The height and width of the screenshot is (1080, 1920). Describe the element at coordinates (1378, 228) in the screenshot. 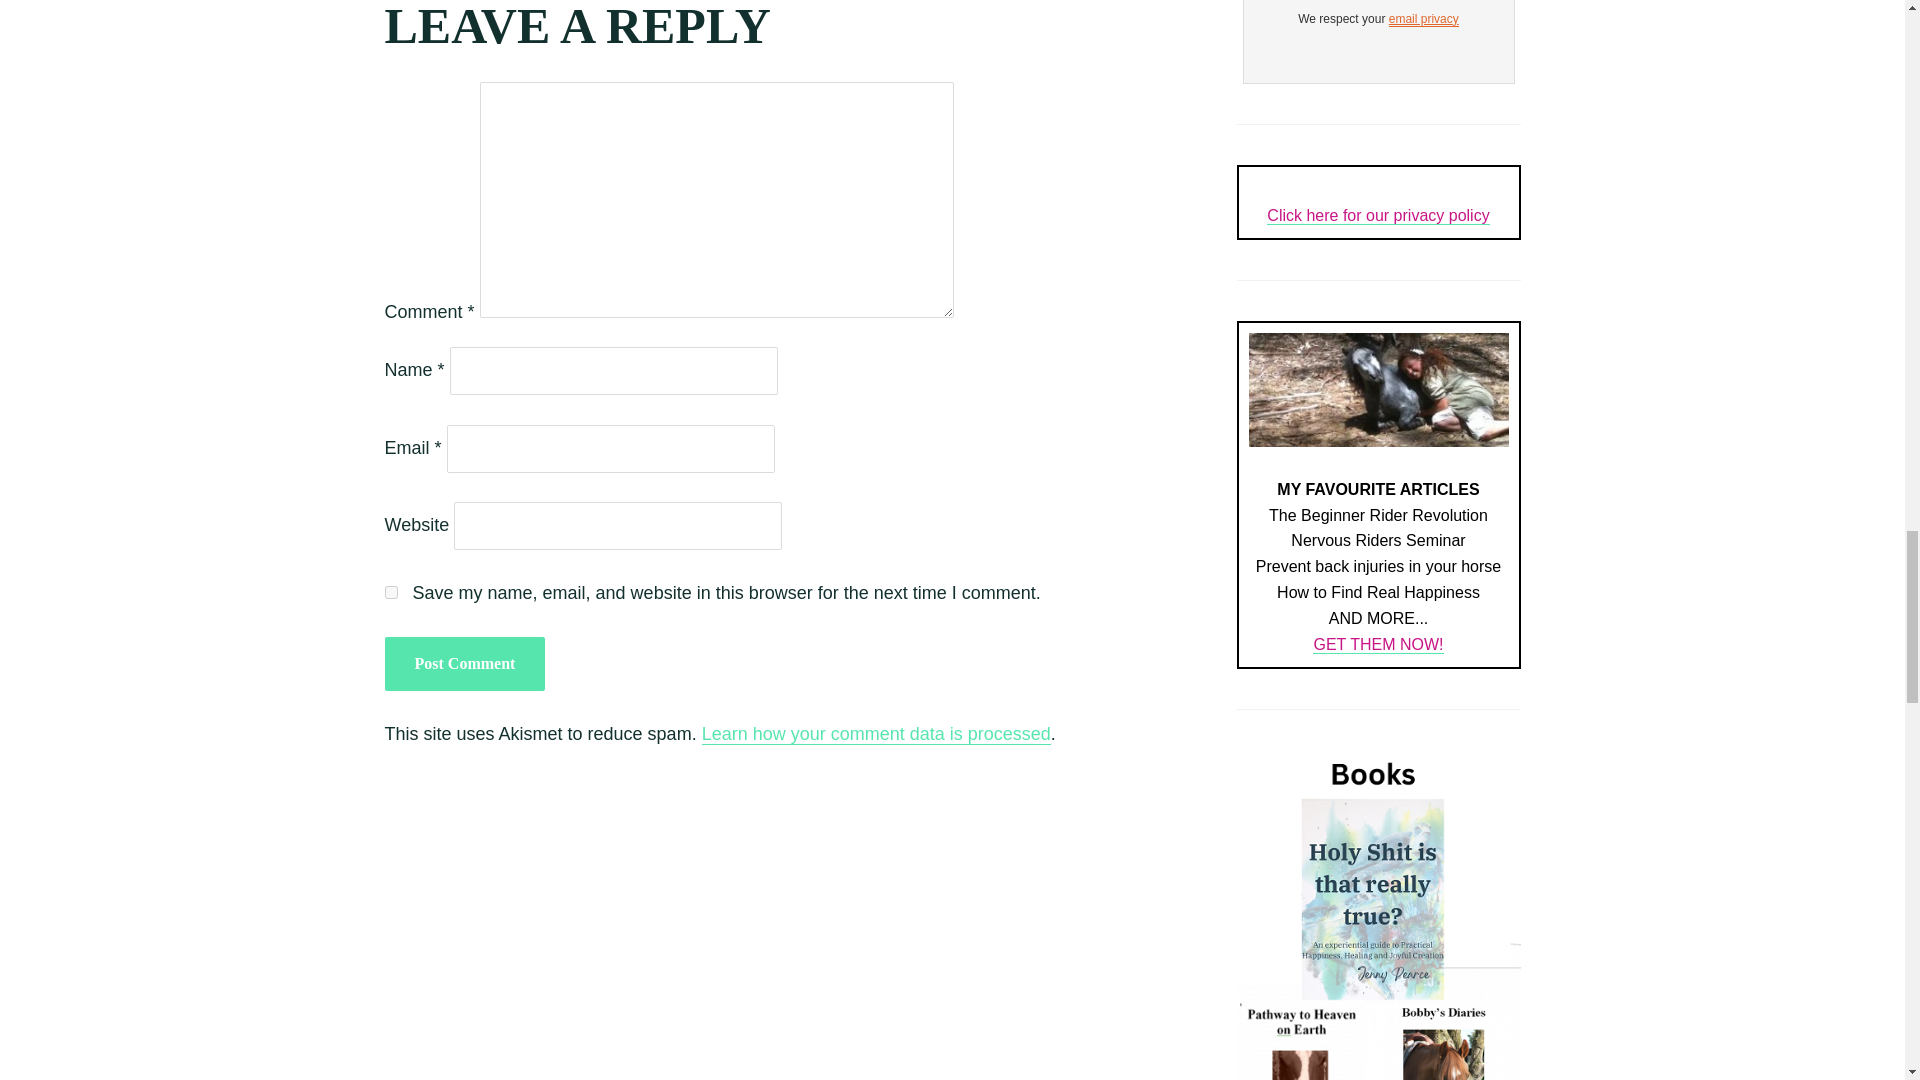

I see `Click here for our privacy policy` at that location.